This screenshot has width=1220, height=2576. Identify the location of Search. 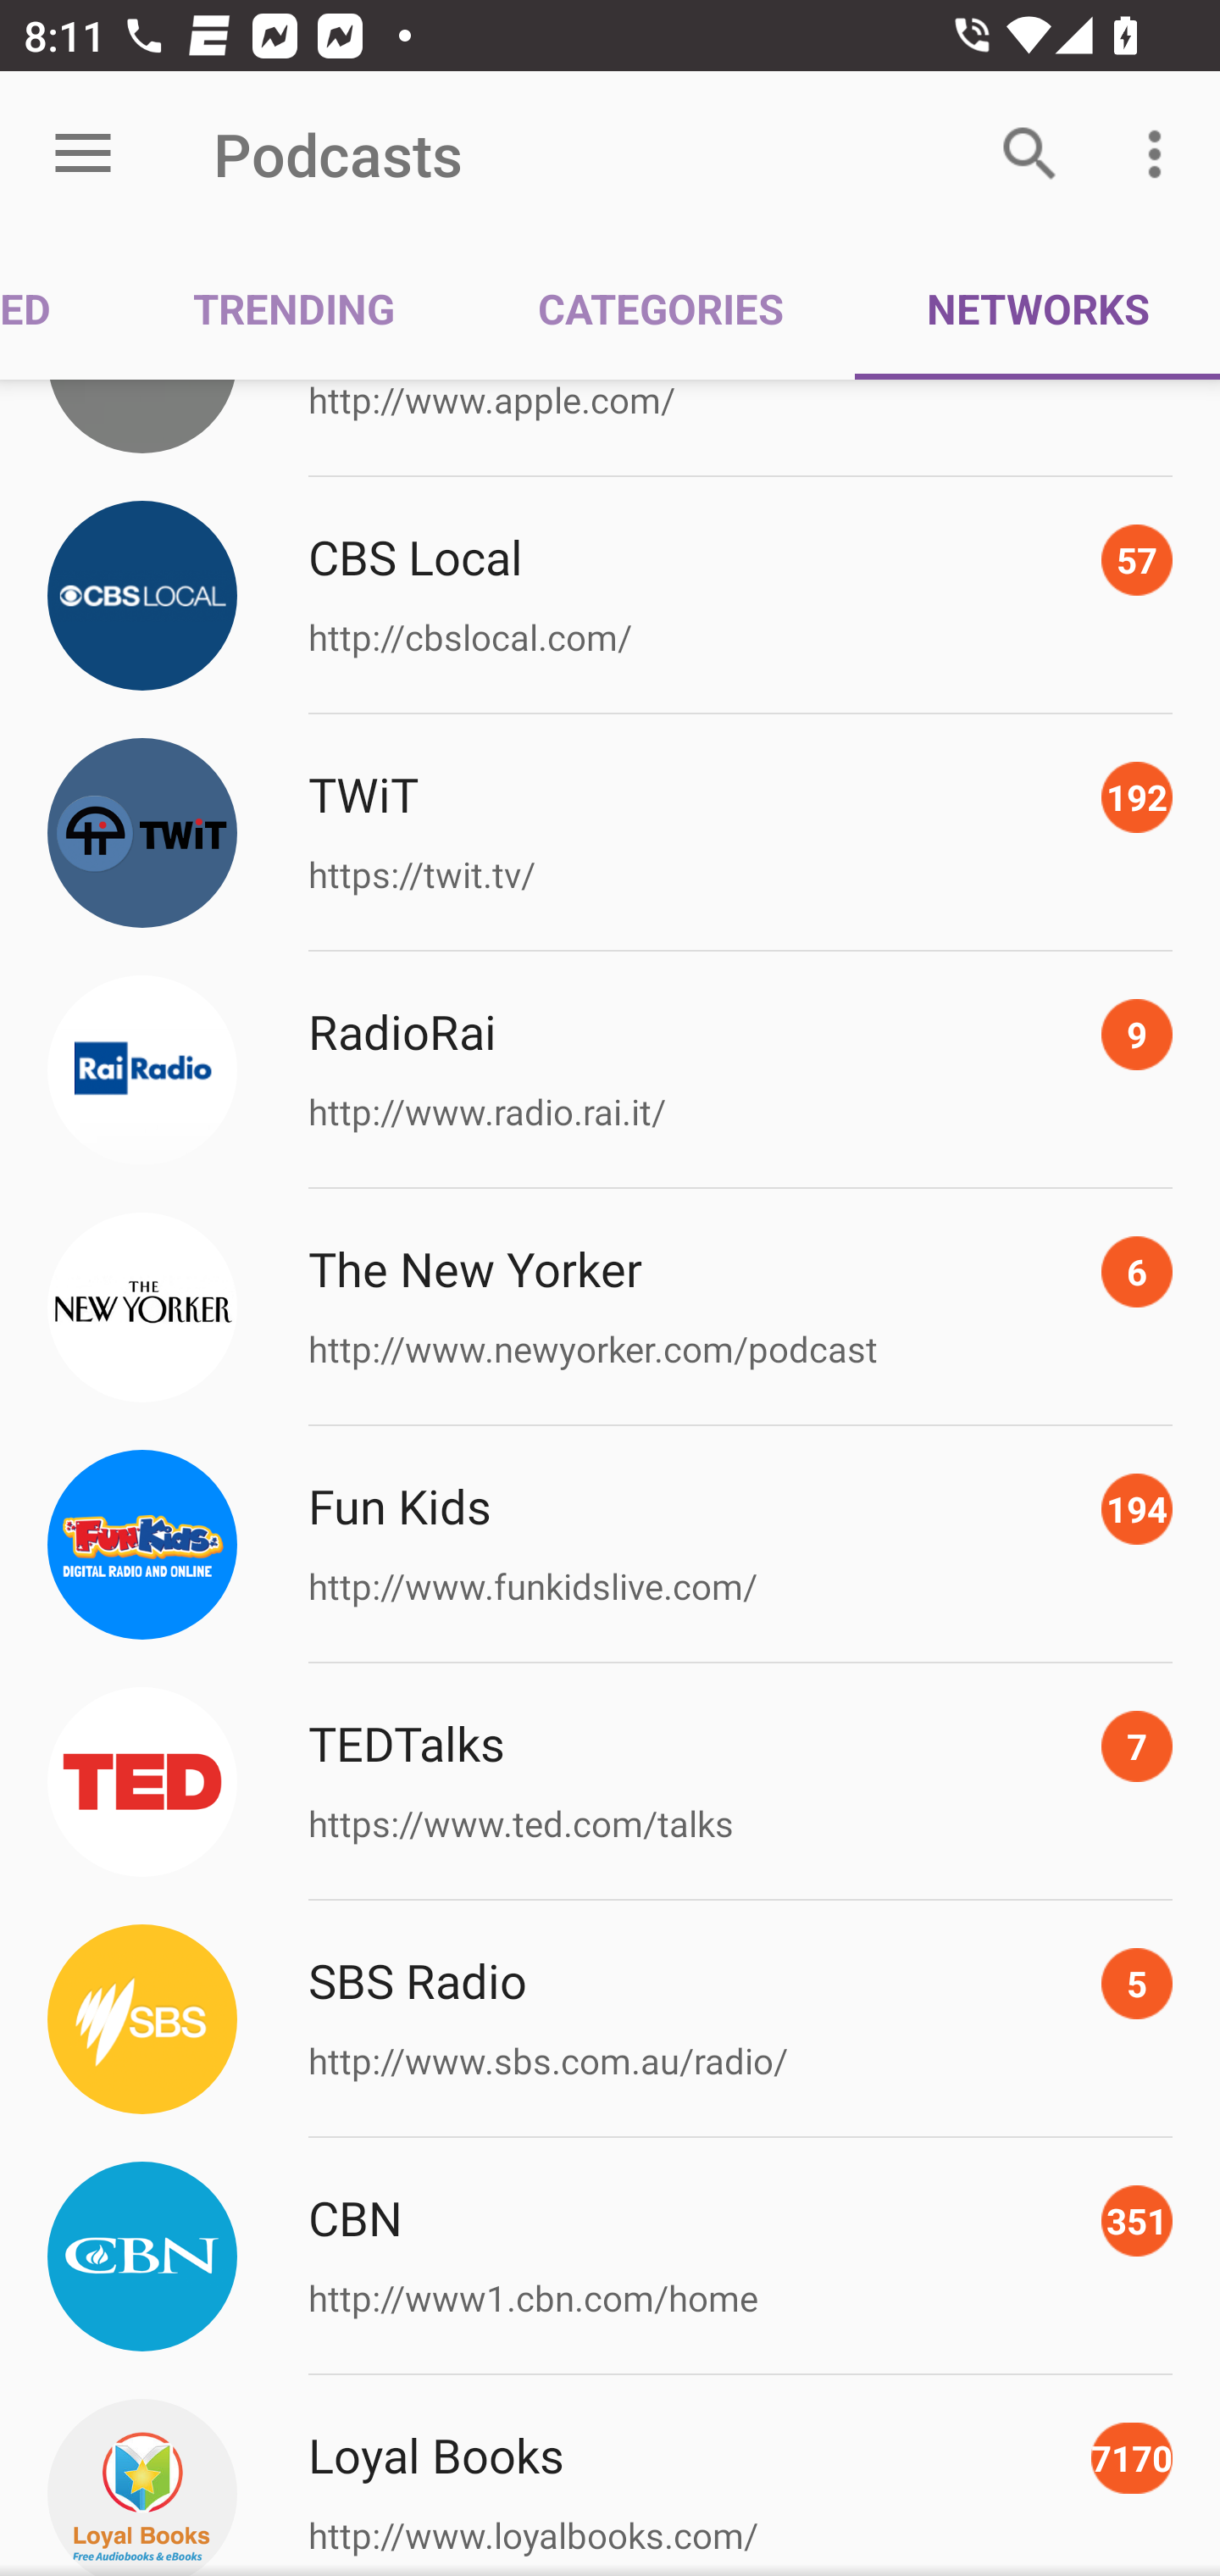
(1030, 154).